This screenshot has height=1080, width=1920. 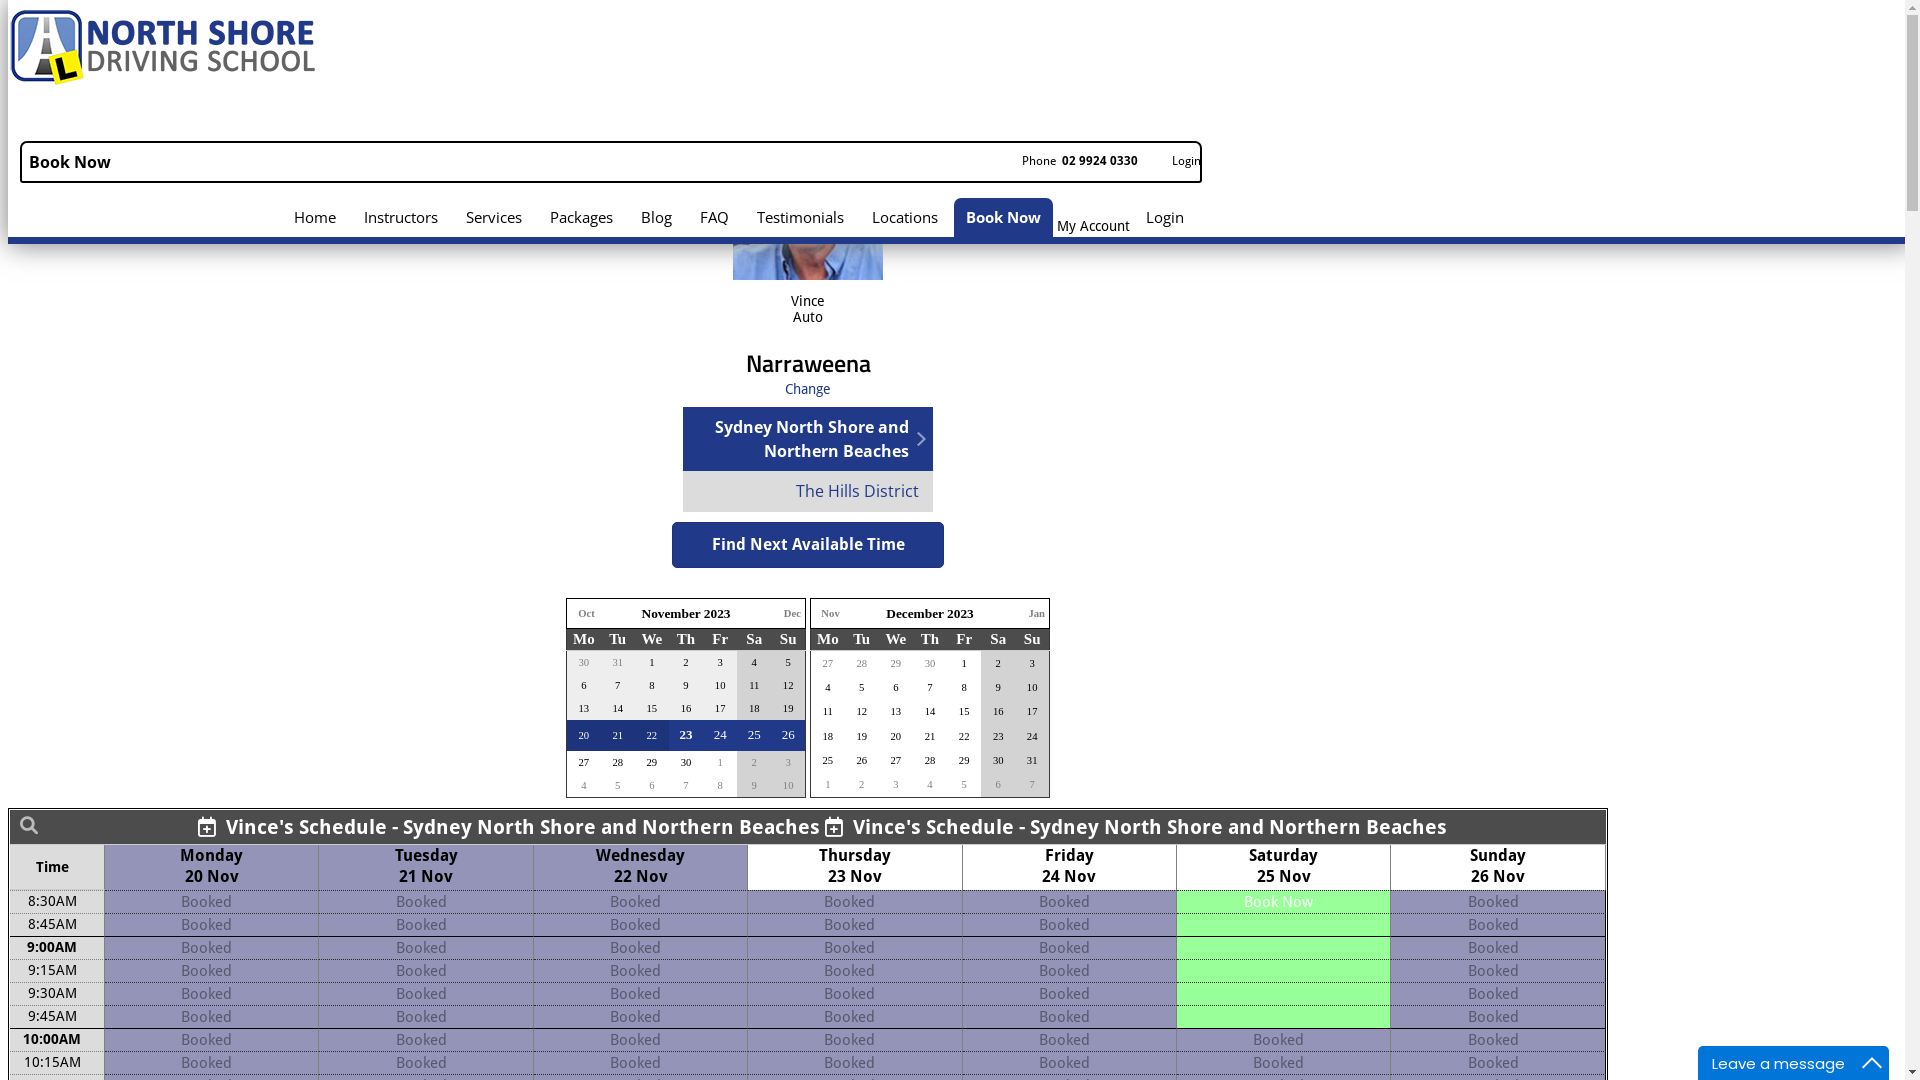 I want to click on Sunday
26 Nov, so click(x=1498, y=866).